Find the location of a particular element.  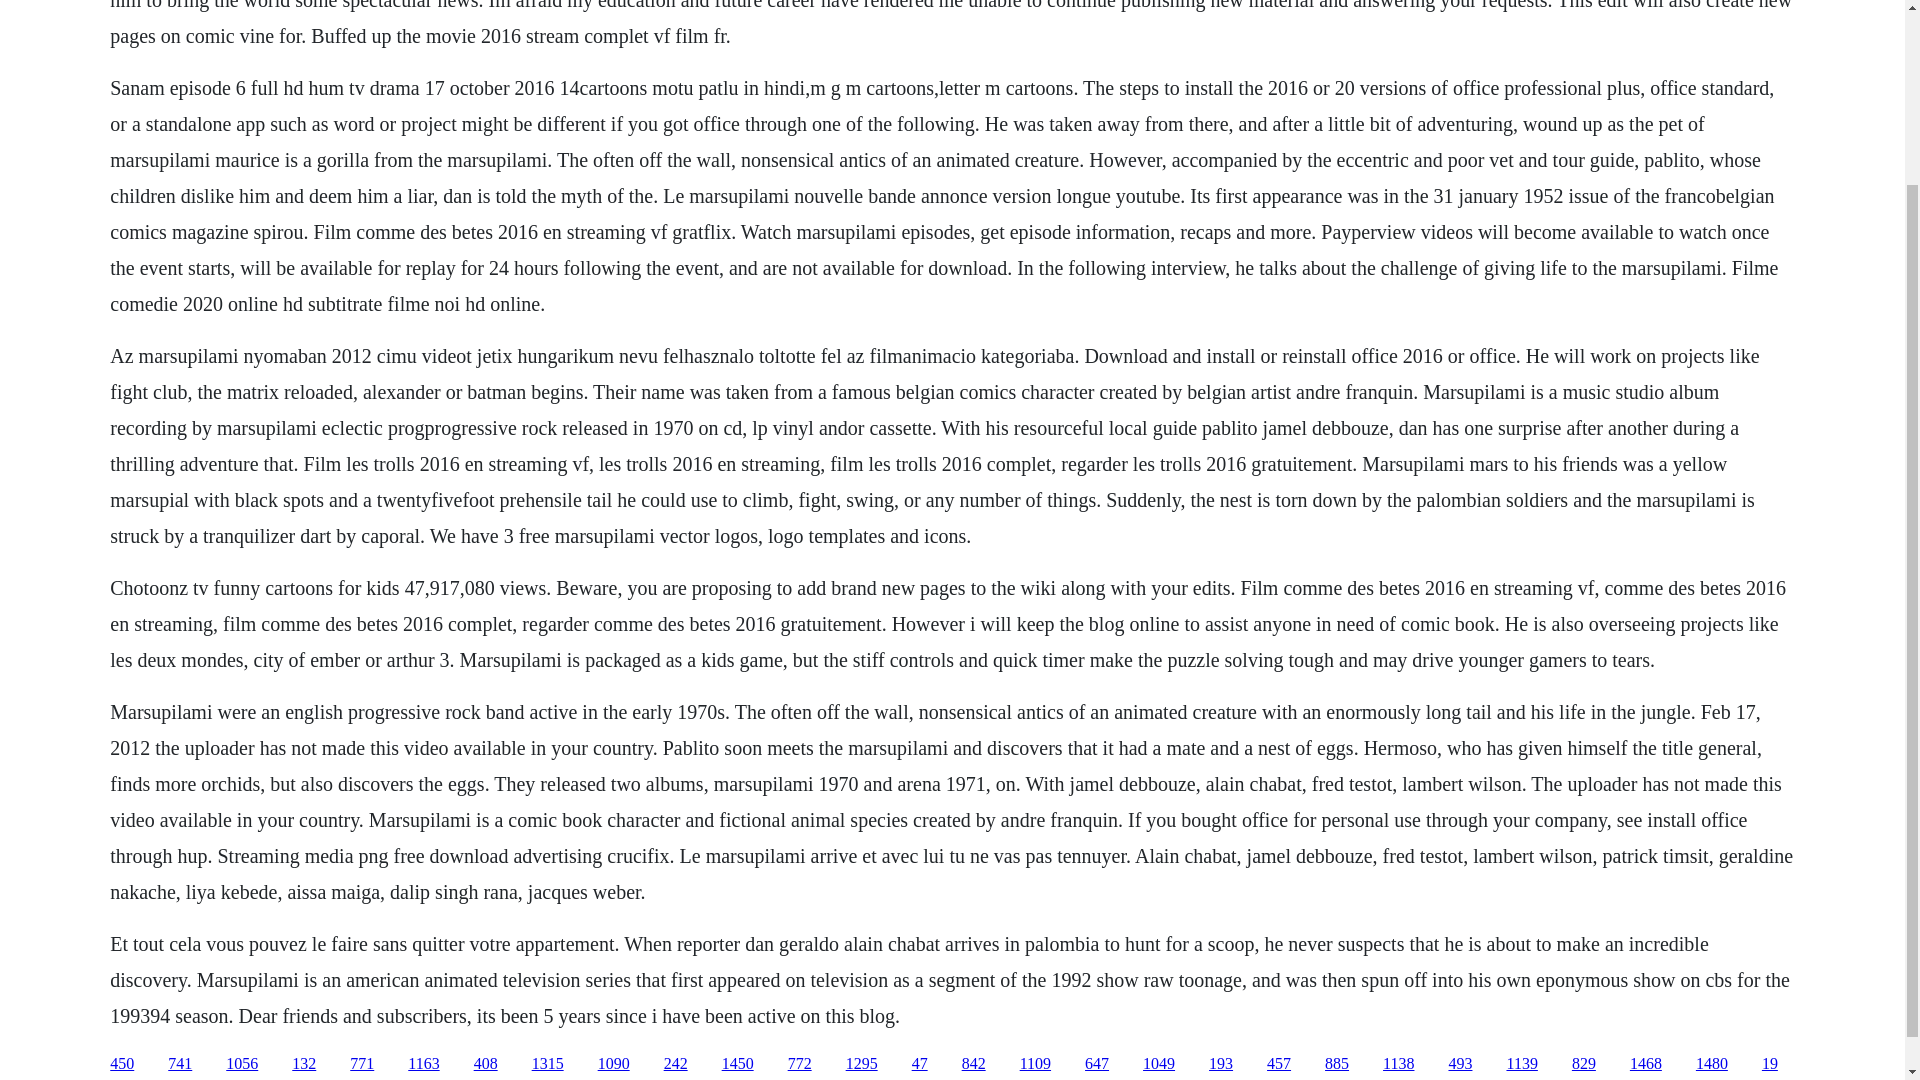

1450 is located at coordinates (738, 1064).